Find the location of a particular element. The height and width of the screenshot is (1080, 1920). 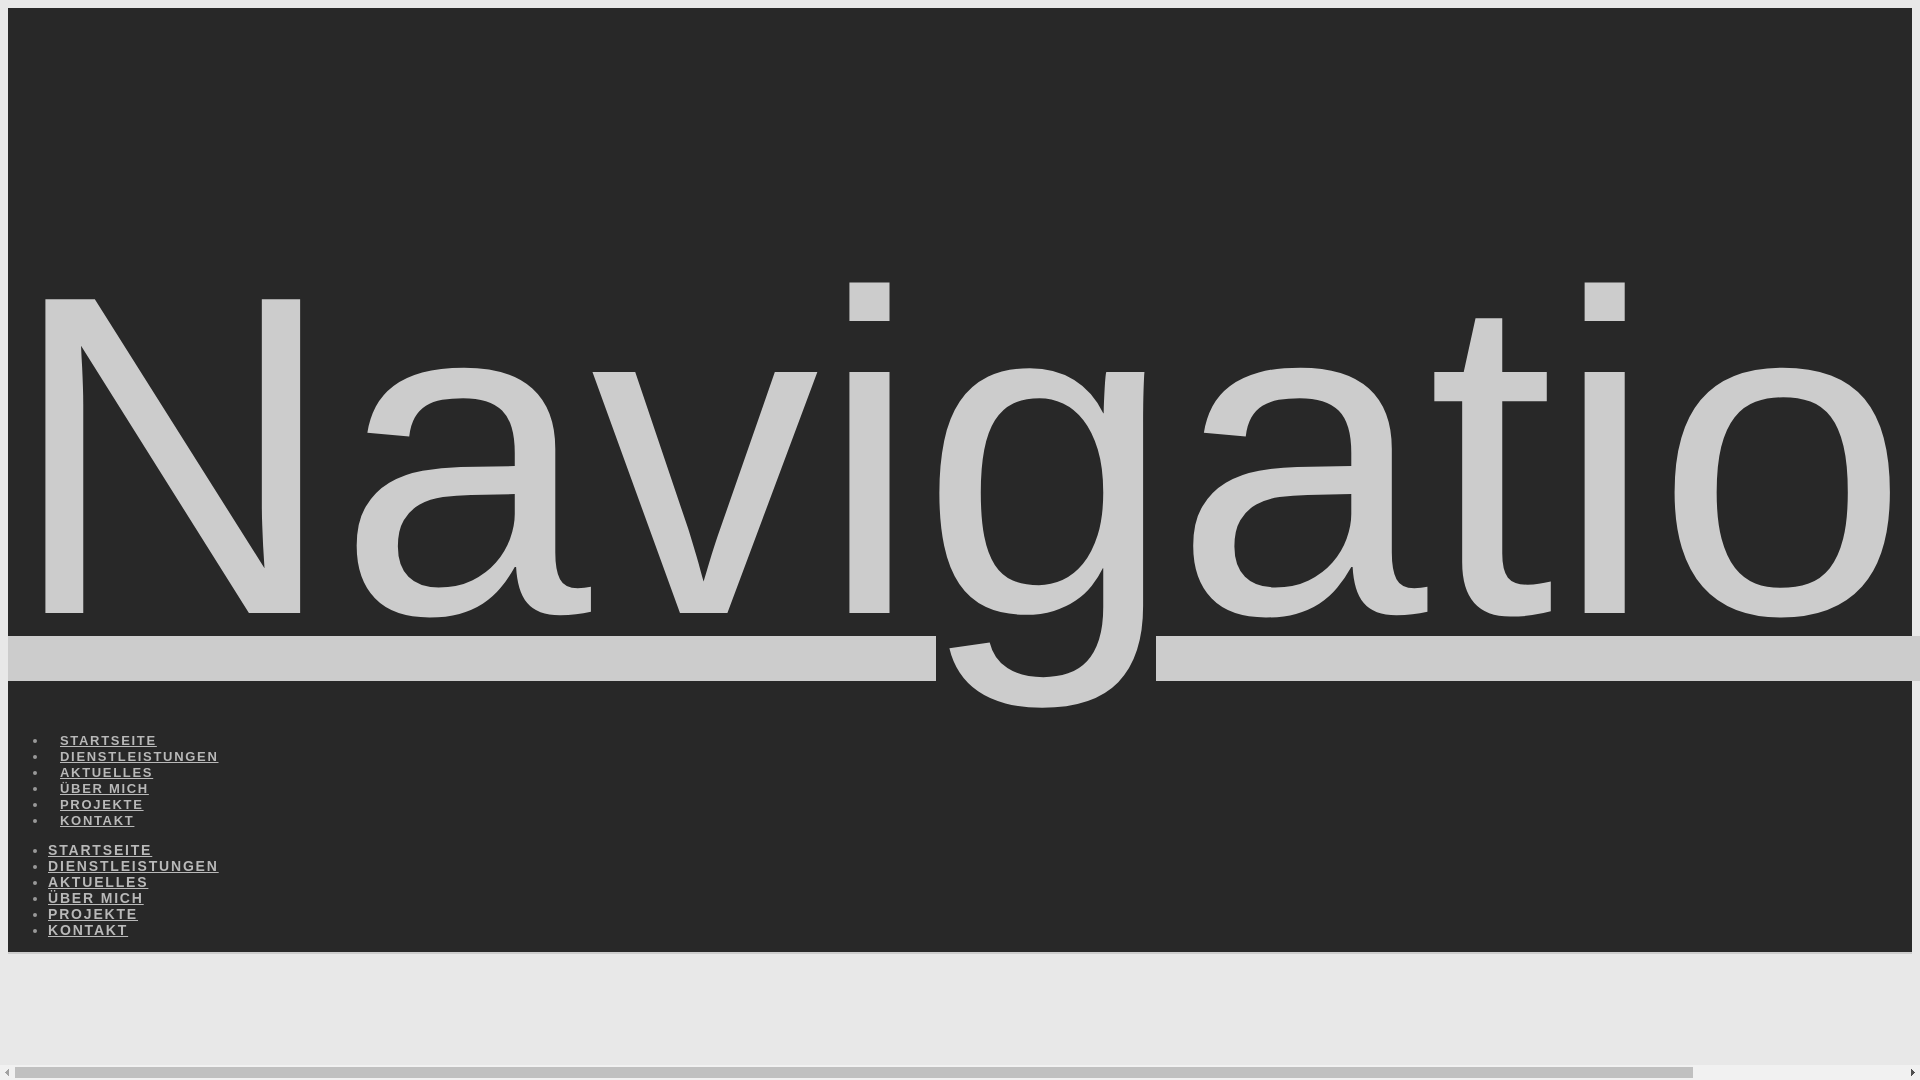

STARTSEITE is located at coordinates (108, 715).